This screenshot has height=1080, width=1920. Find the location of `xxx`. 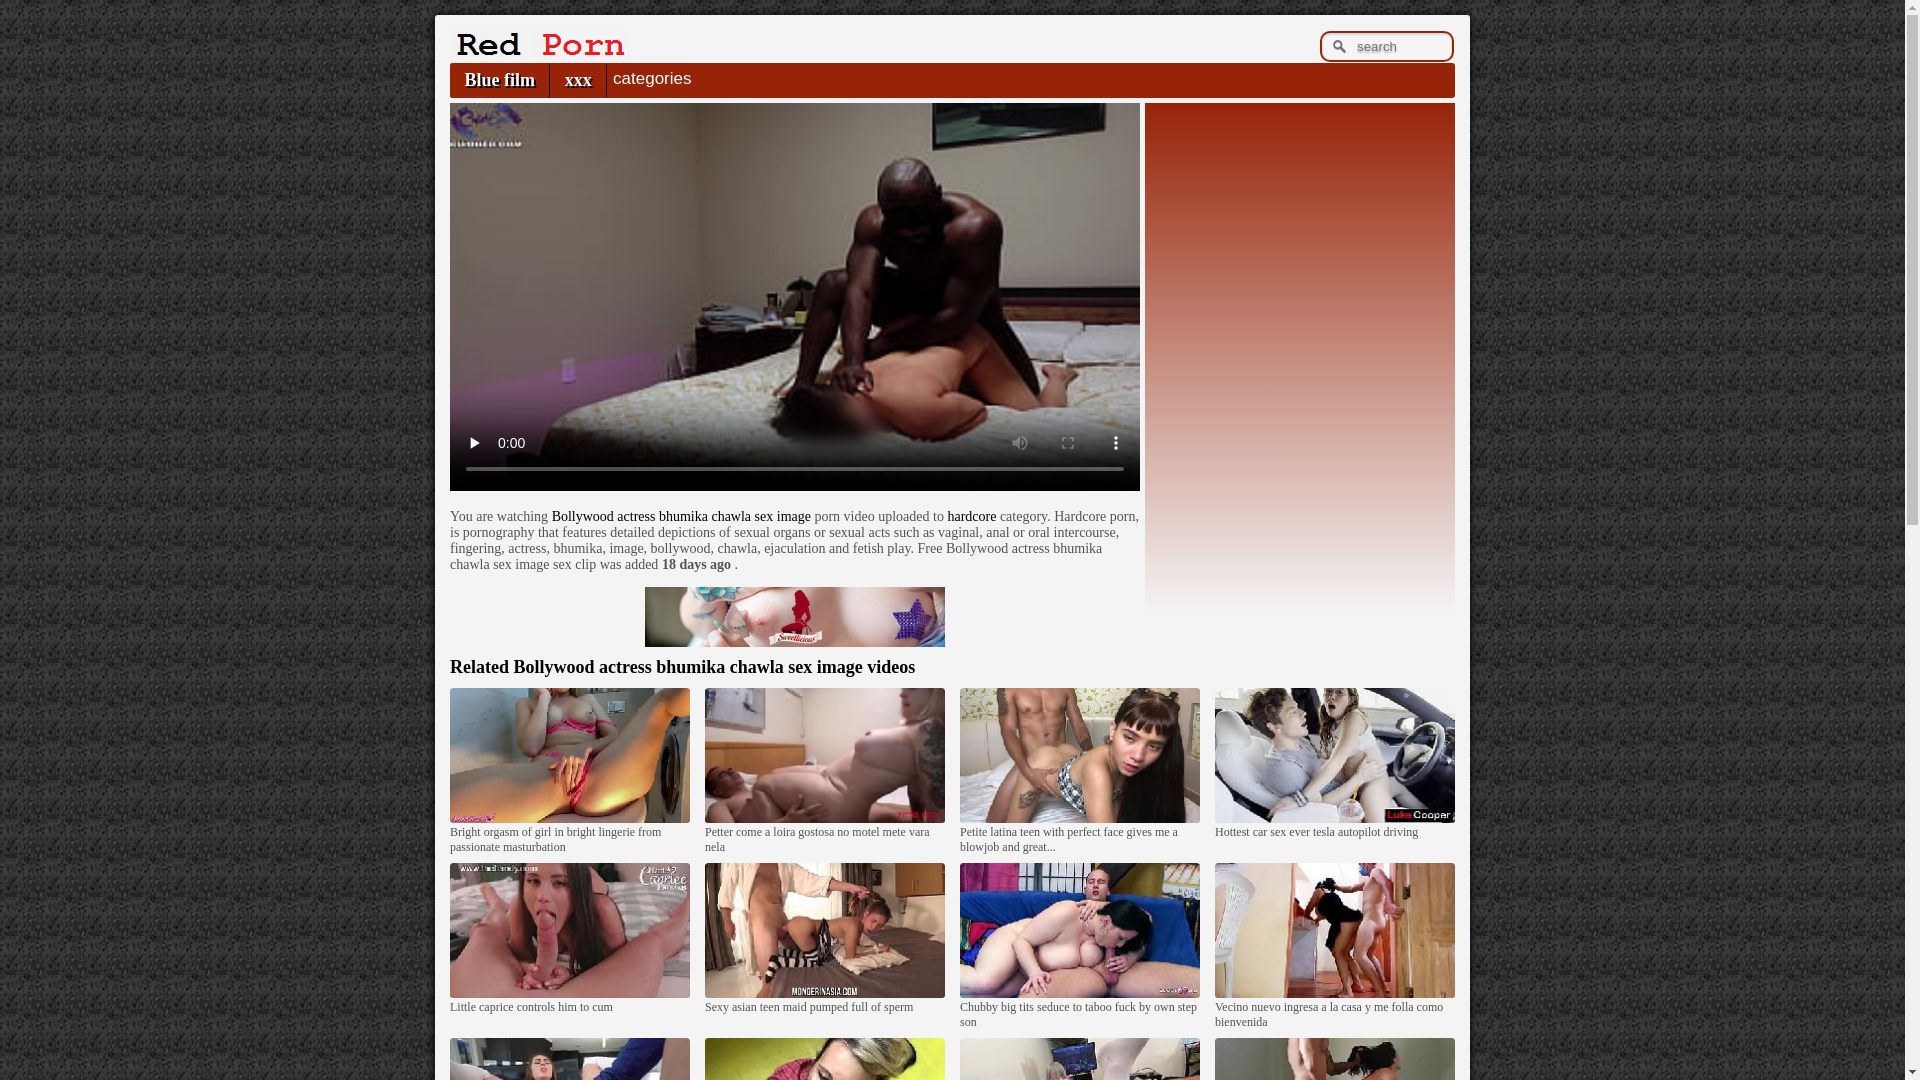

xxx is located at coordinates (578, 80).